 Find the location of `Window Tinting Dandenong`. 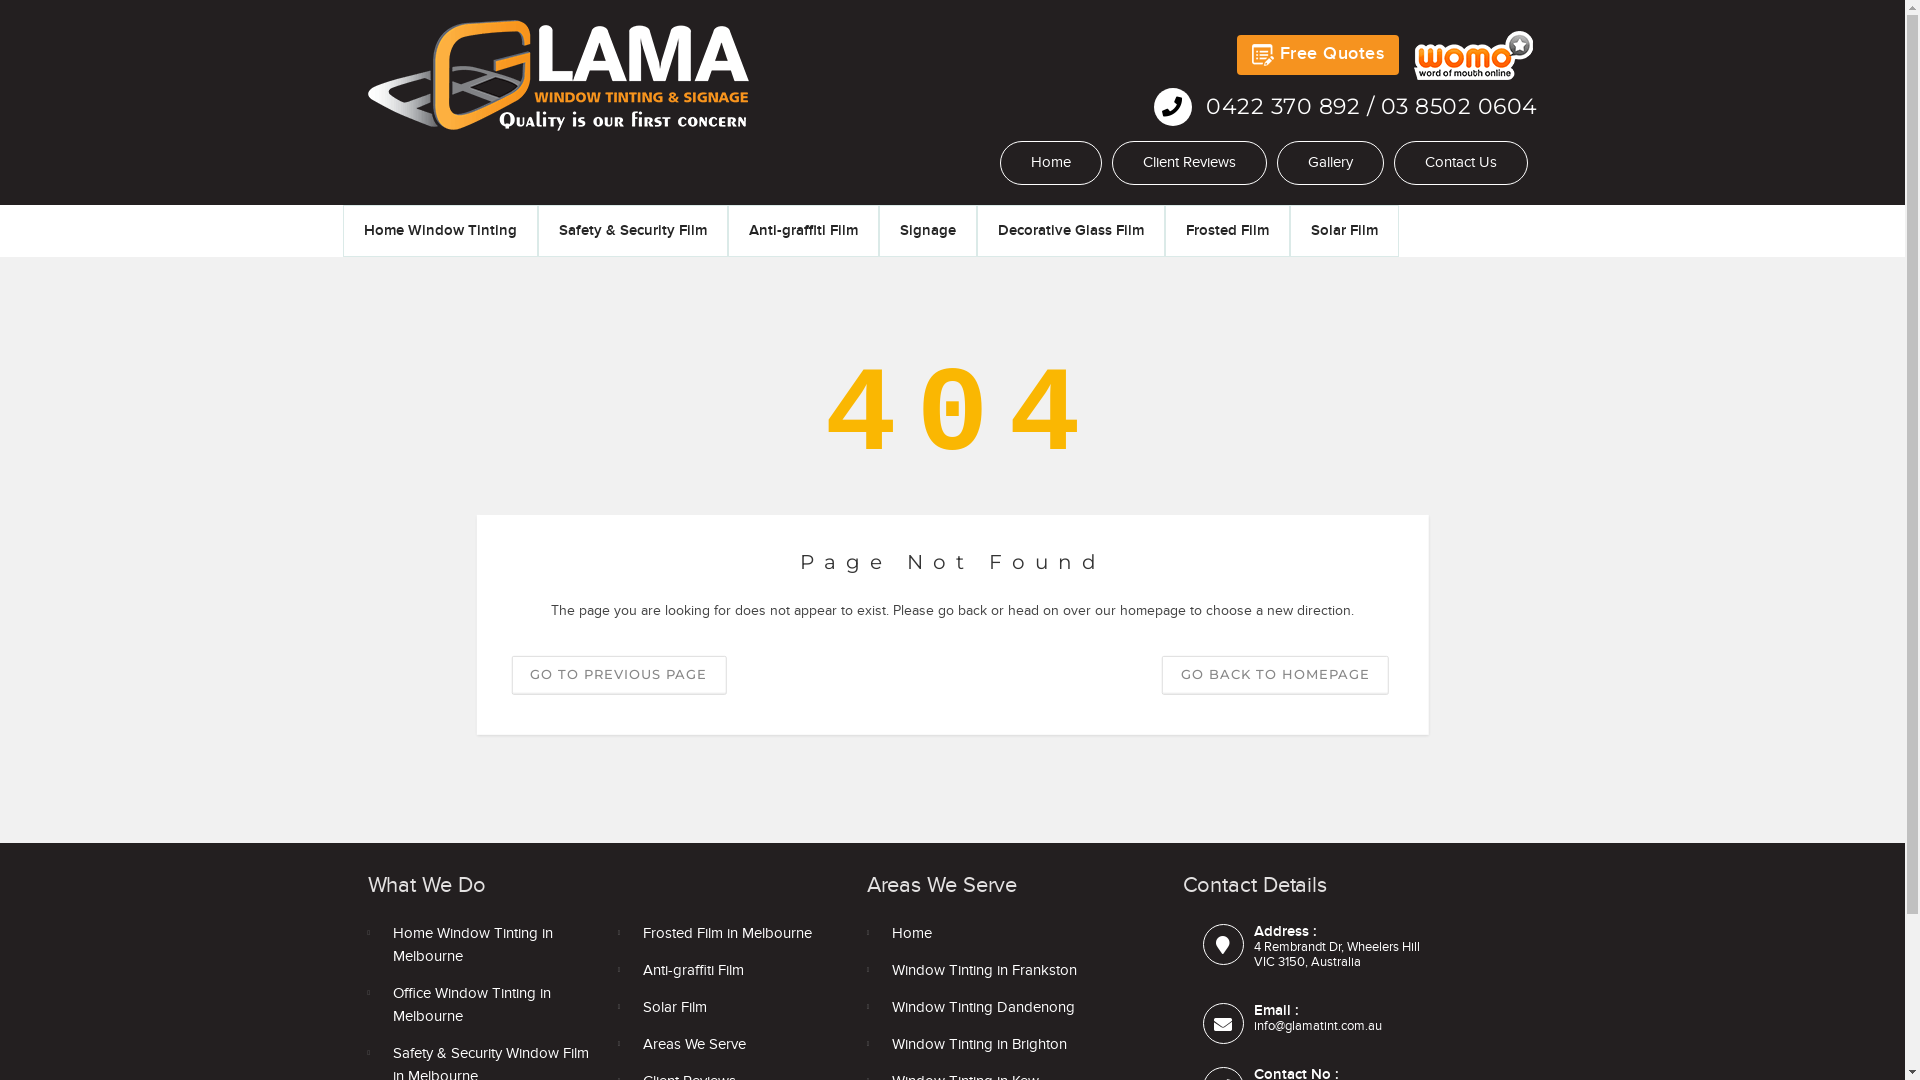

Window Tinting Dandenong is located at coordinates (1002, 1010).